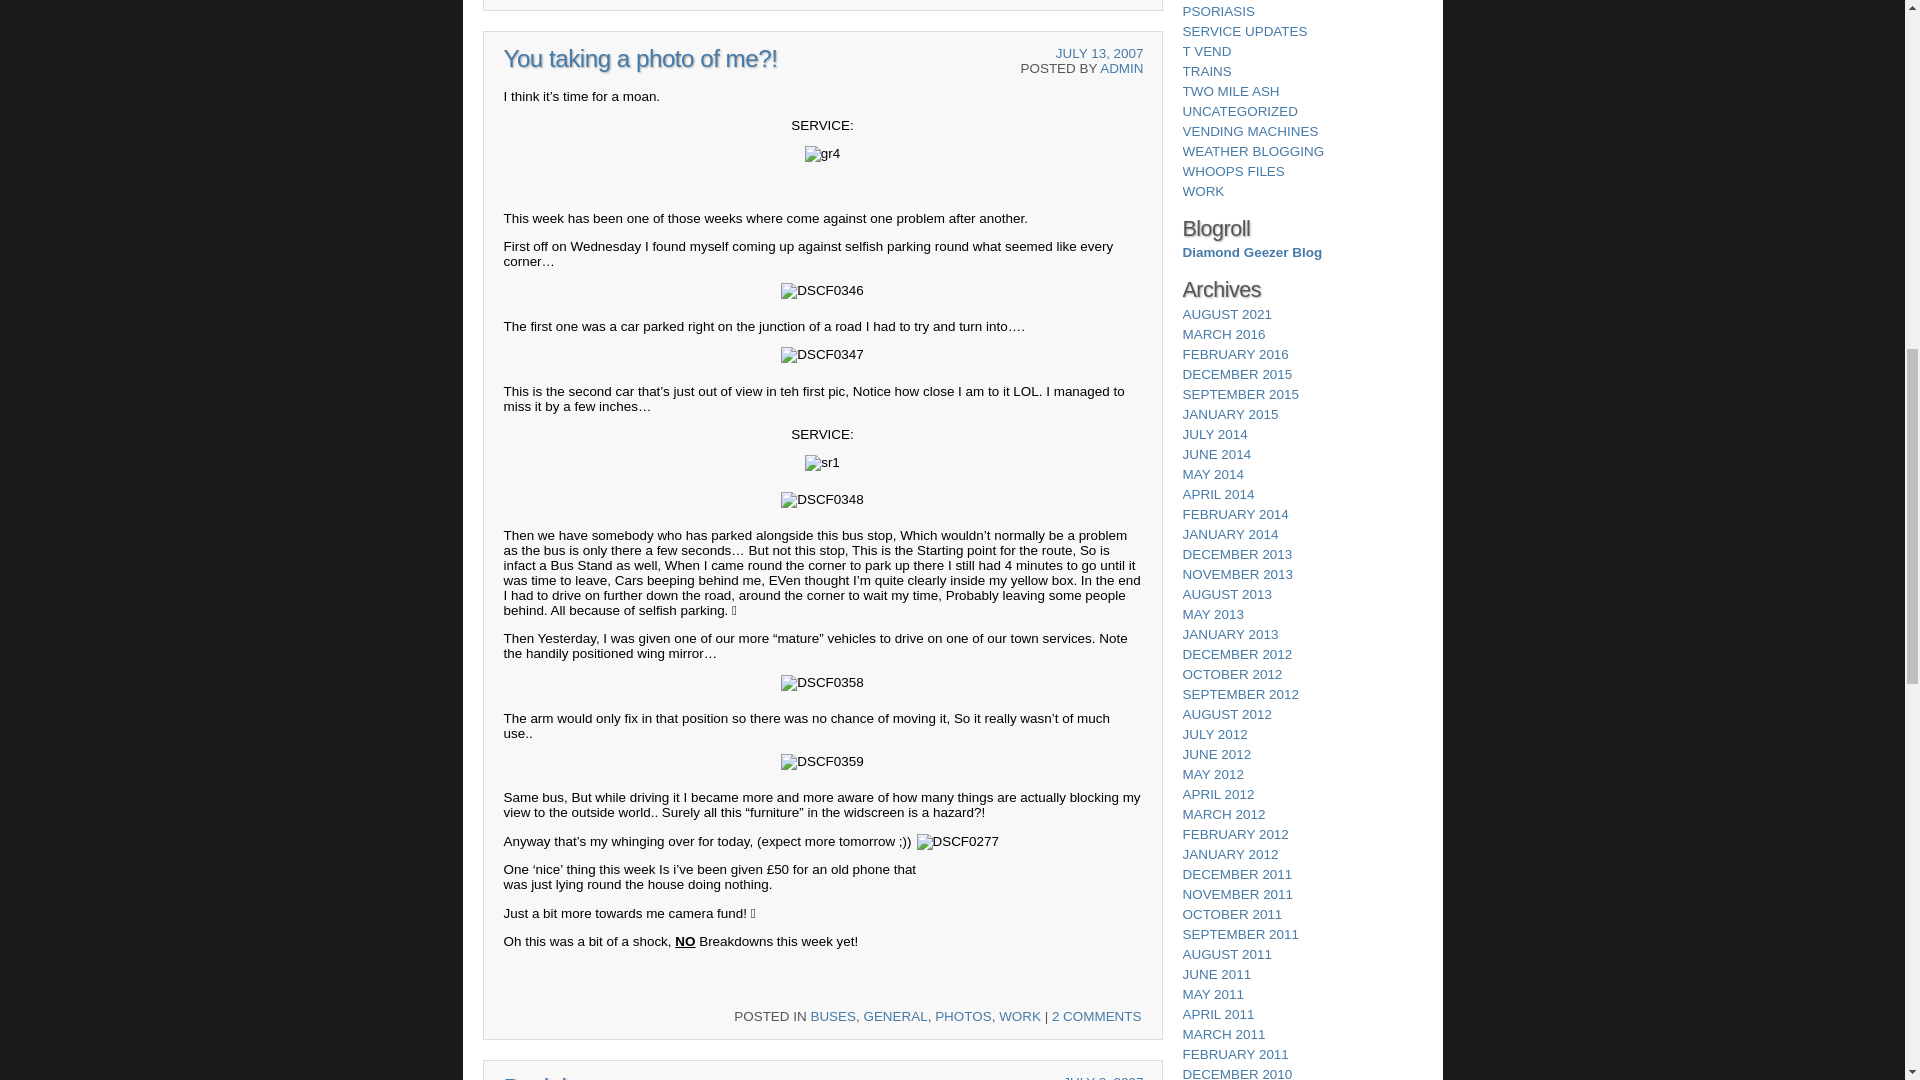  Describe the element at coordinates (964, 1016) in the screenshot. I see `PHOTOS` at that location.